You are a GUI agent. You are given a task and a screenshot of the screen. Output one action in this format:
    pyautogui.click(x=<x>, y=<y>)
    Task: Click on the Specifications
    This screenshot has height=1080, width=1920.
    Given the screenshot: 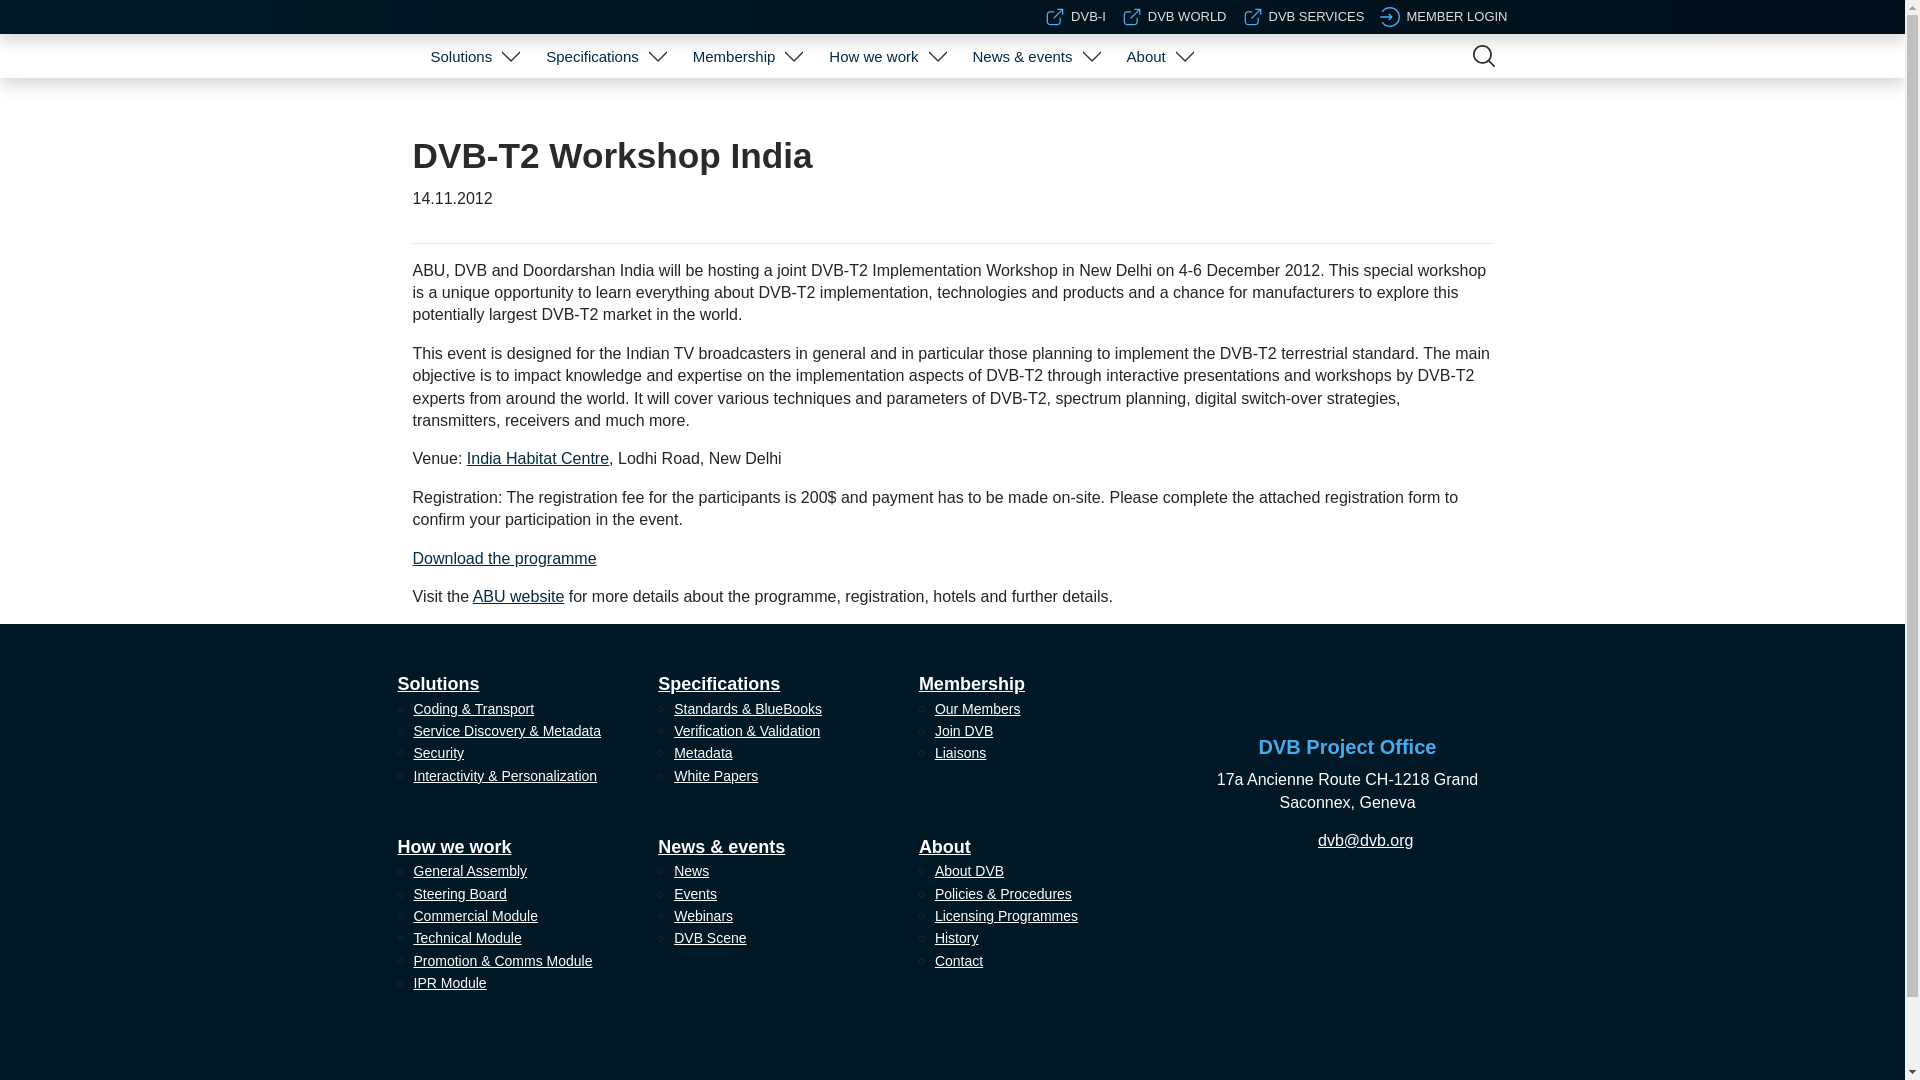 What is the action you would take?
    pyautogui.click(x=592, y=55)
    